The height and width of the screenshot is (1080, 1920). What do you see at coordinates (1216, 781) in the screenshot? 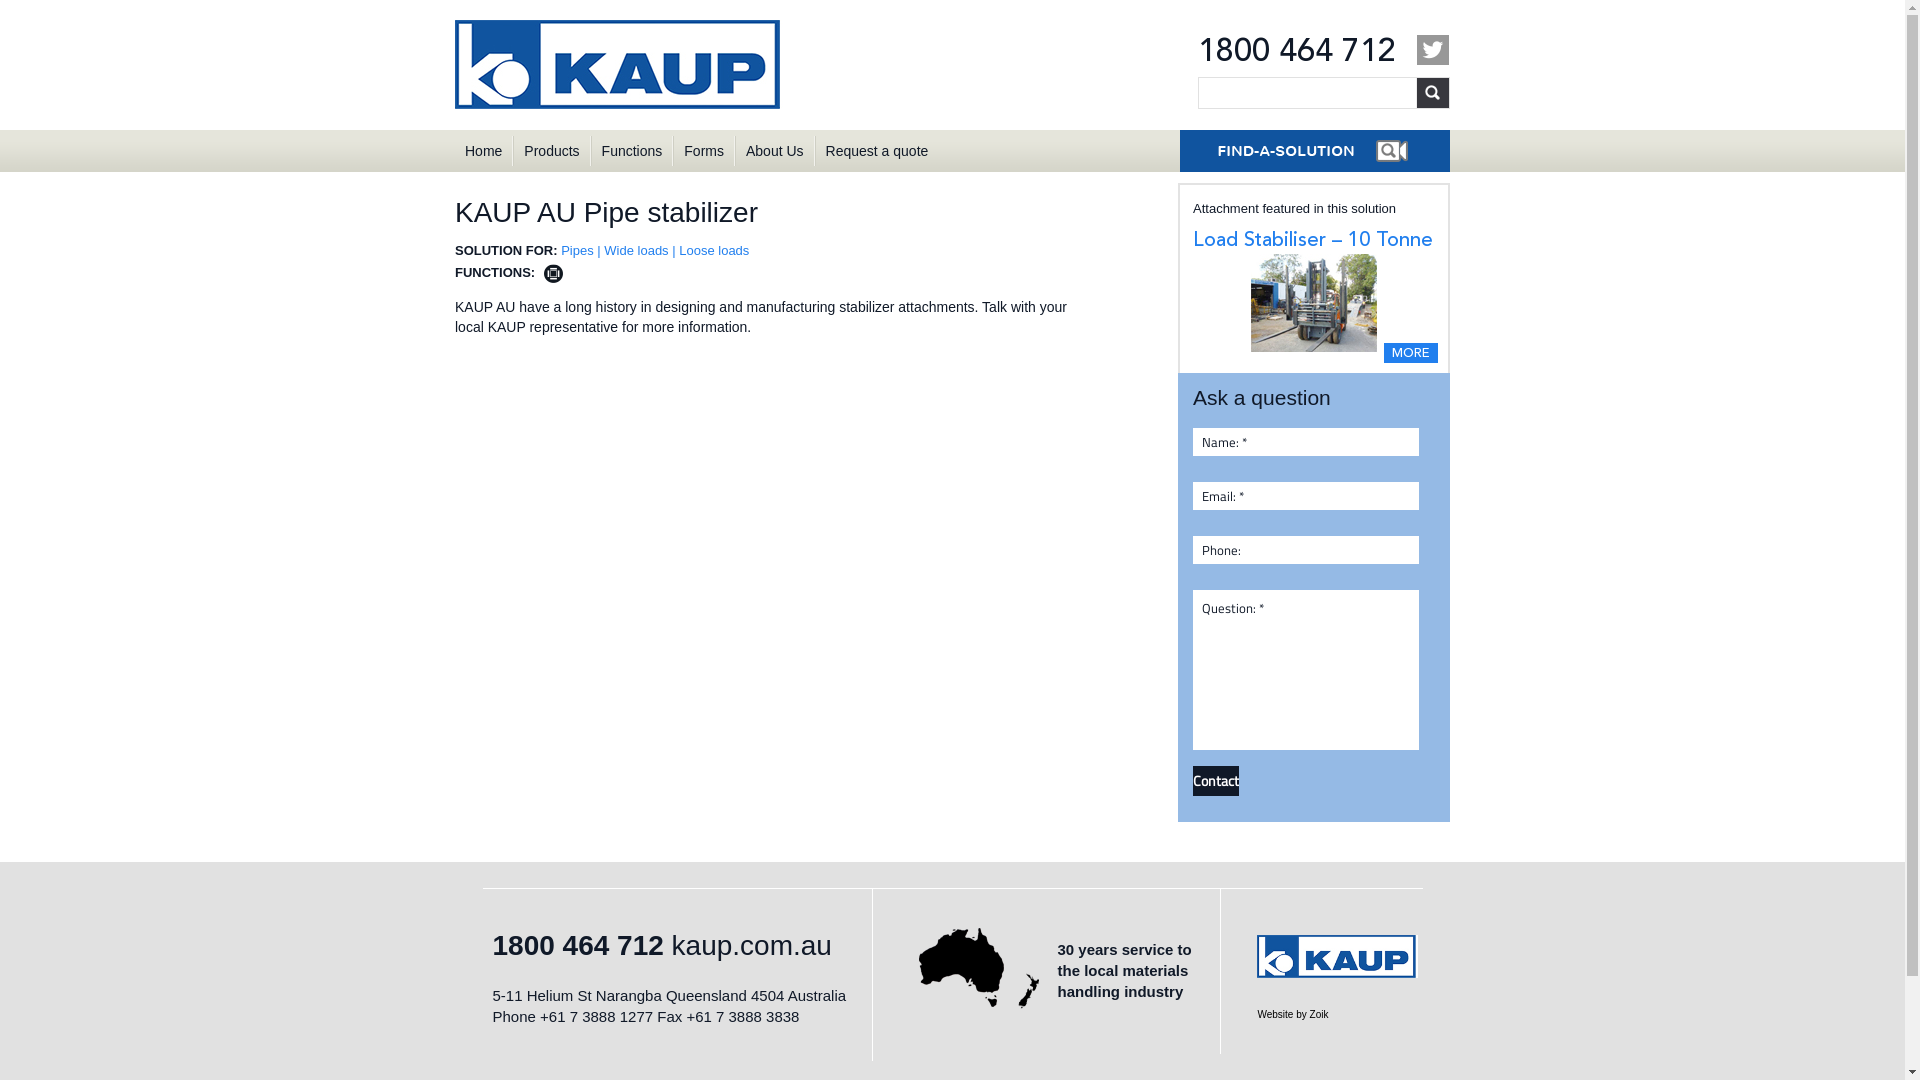
I see `Contact` at bounding box center [1216, 781].